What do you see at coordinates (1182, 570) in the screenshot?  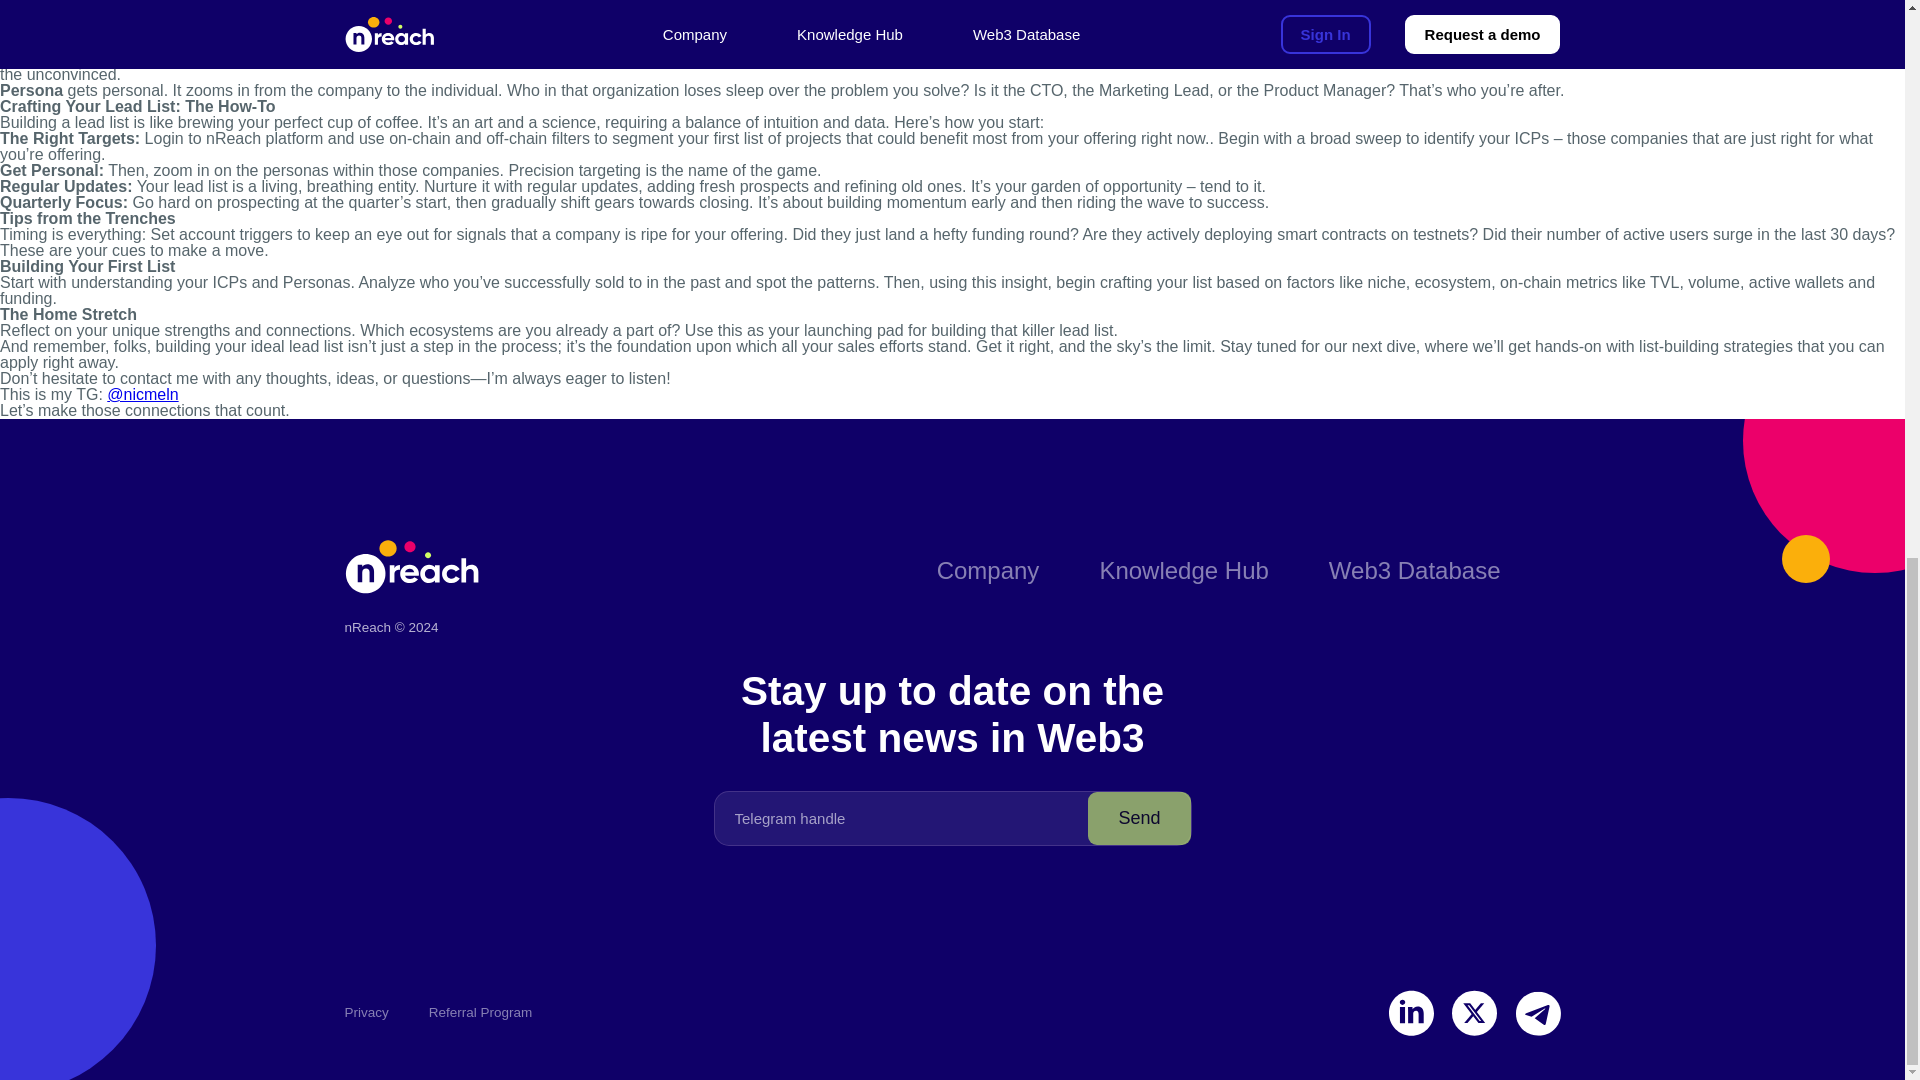 I see `Knowledge Hub` at bounding box center [1182, 570].